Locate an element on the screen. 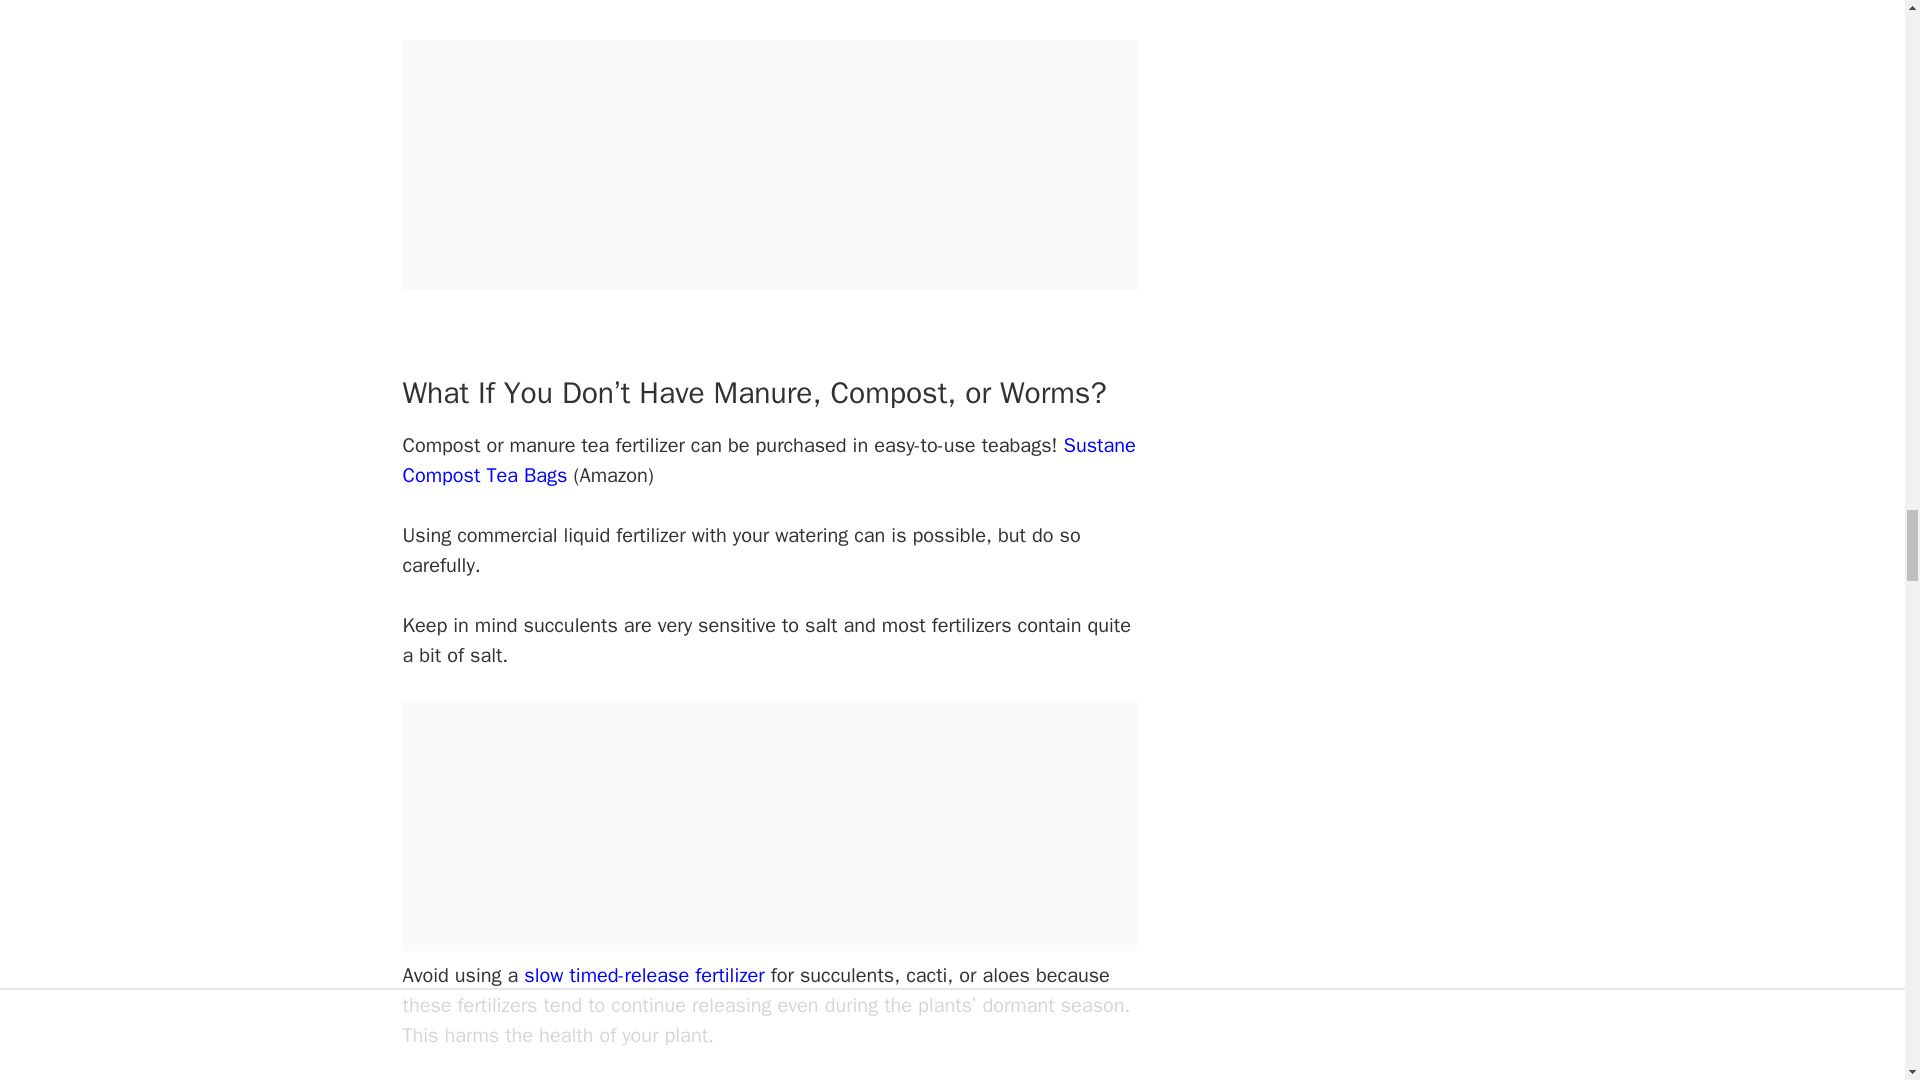  Fertilizing Succulents with Compost Tea is located at coordinates (768, 4).